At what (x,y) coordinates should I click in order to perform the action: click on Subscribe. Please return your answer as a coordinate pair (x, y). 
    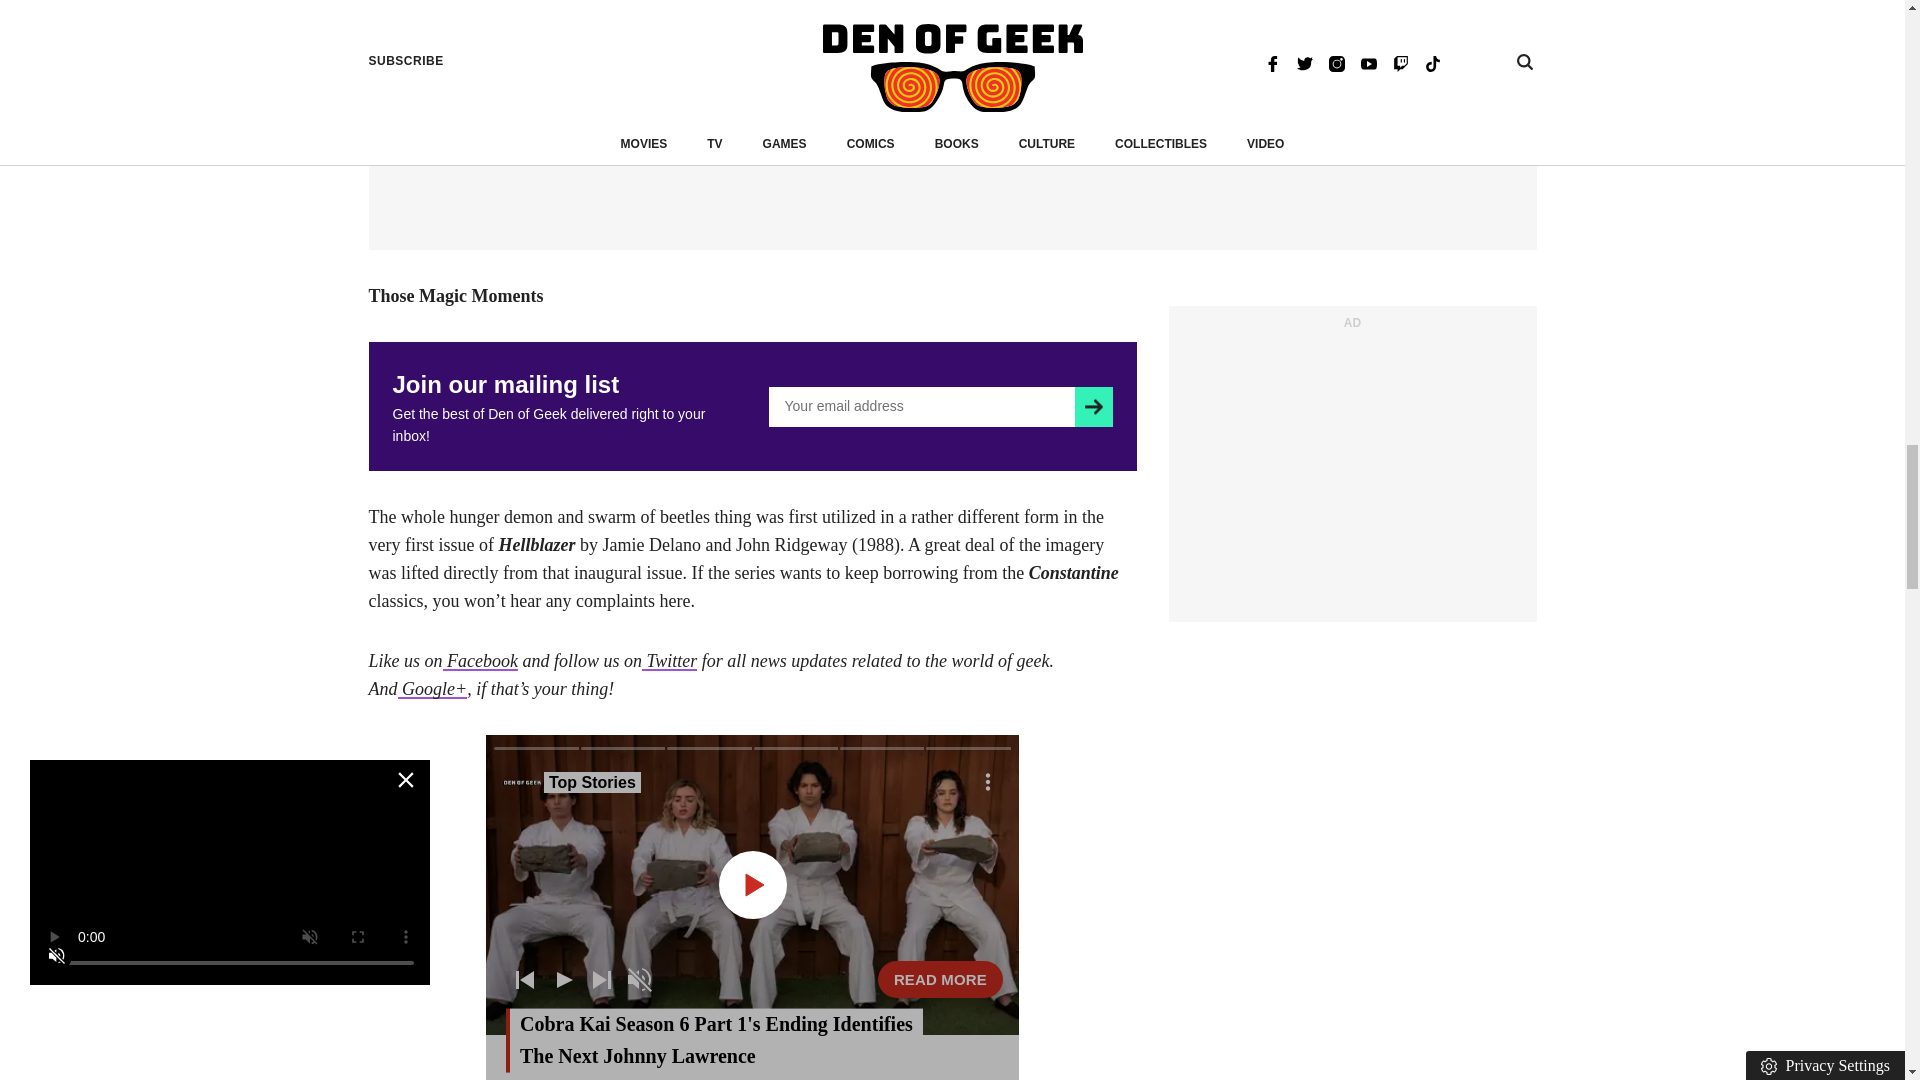
    Looking at the image, I should click on (1093, 406).